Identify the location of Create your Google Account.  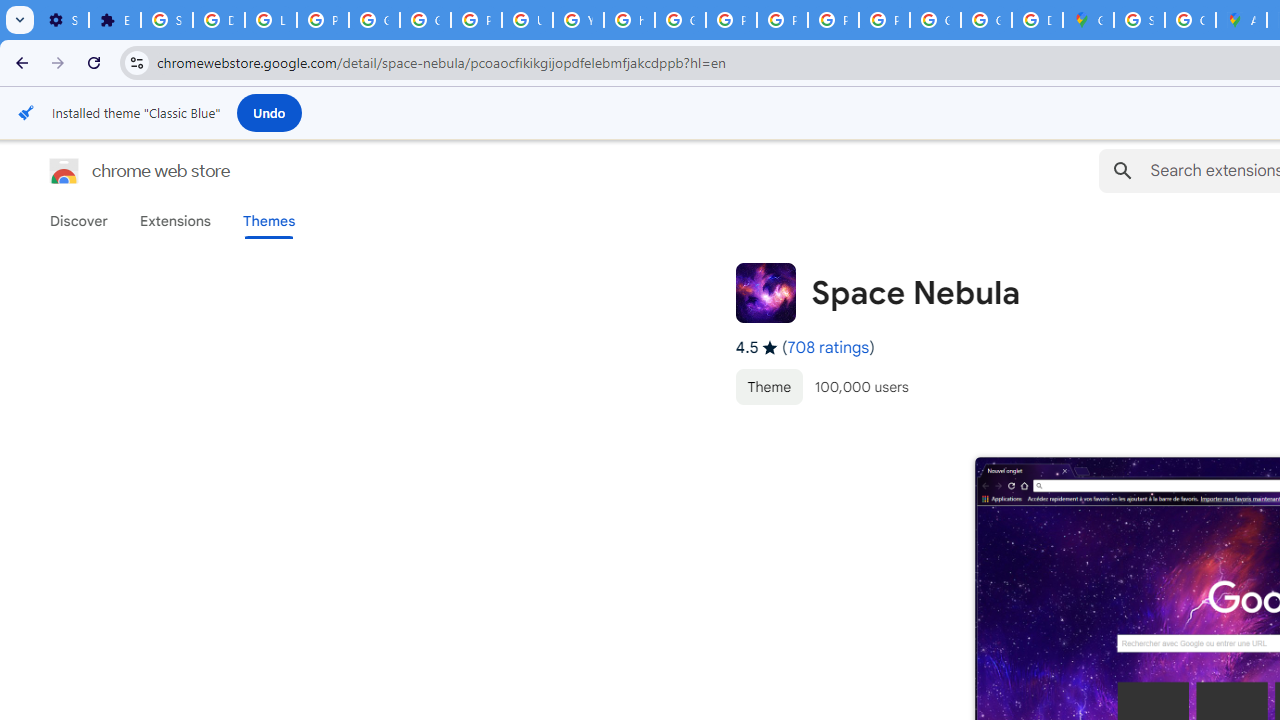
(1190, 20).